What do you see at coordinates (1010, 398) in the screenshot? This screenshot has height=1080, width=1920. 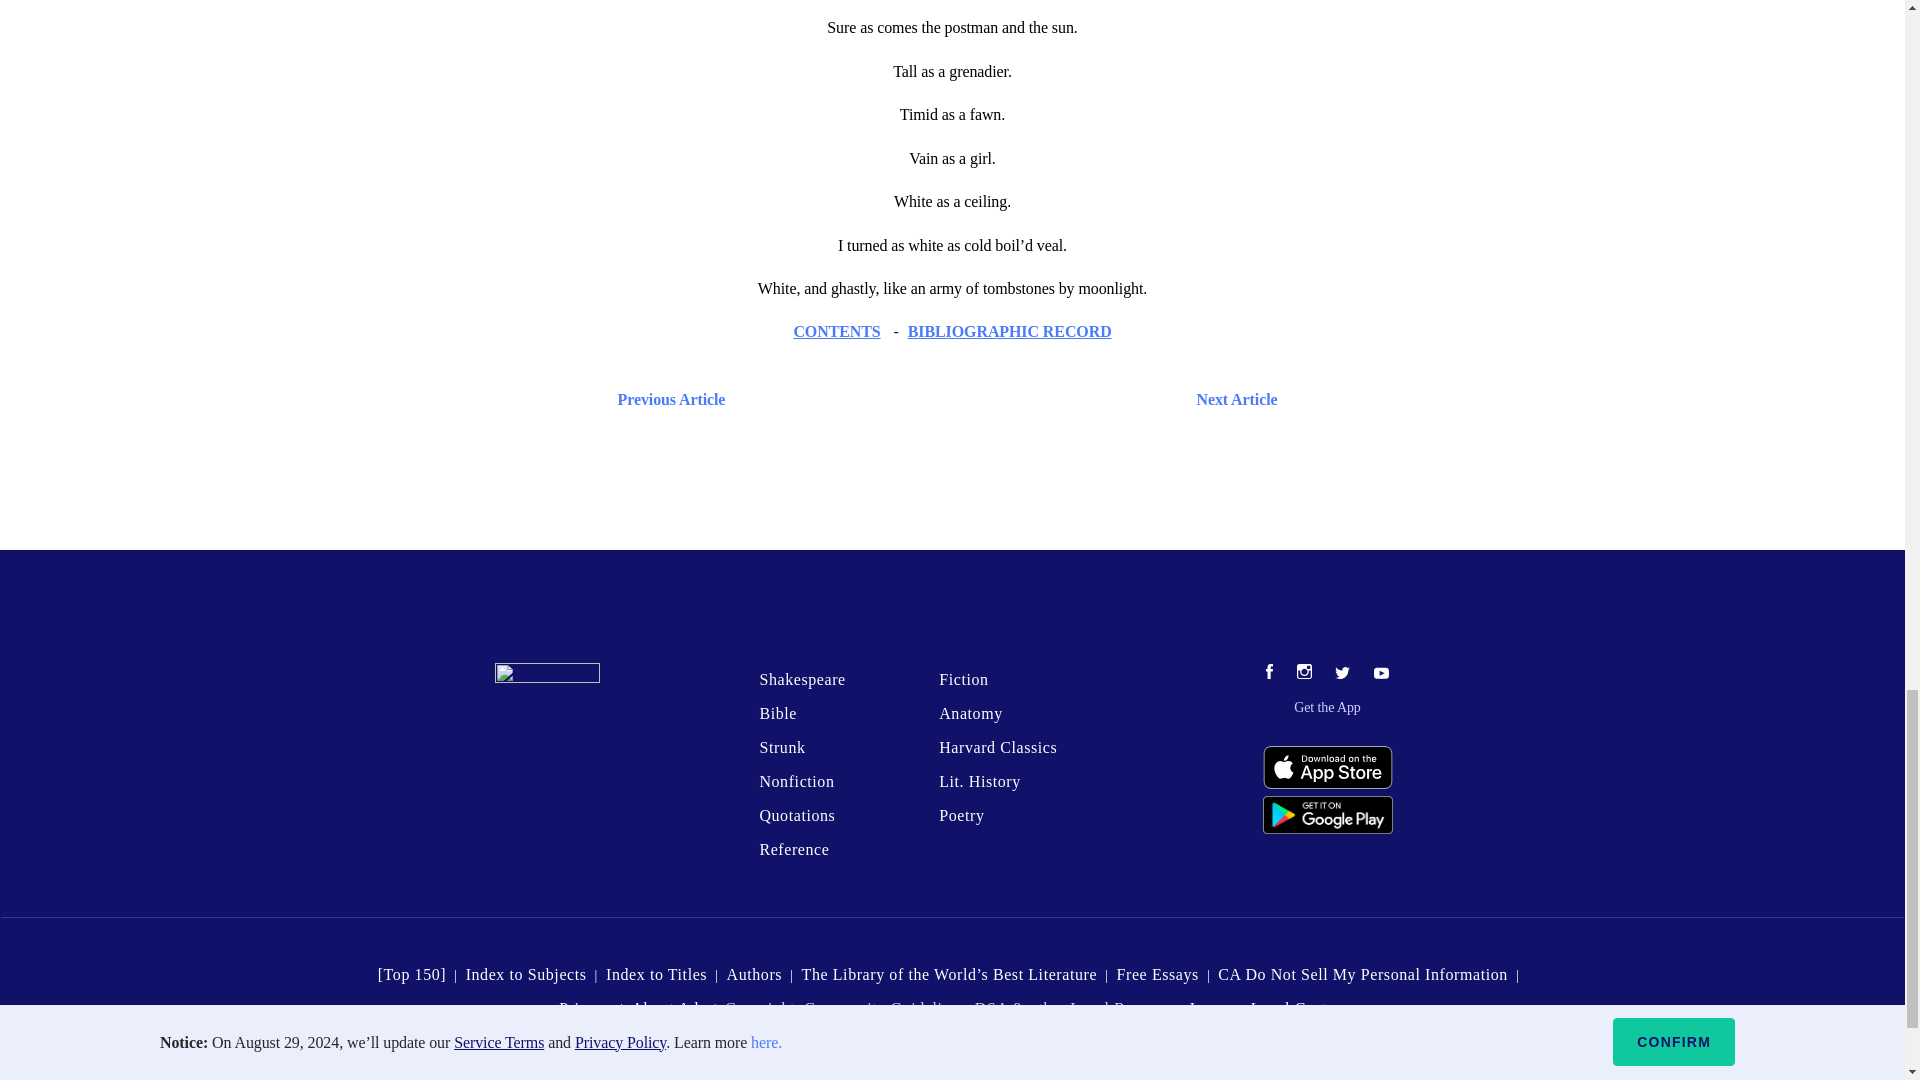 I see `Next Article` at bounding box center [1010, 398].